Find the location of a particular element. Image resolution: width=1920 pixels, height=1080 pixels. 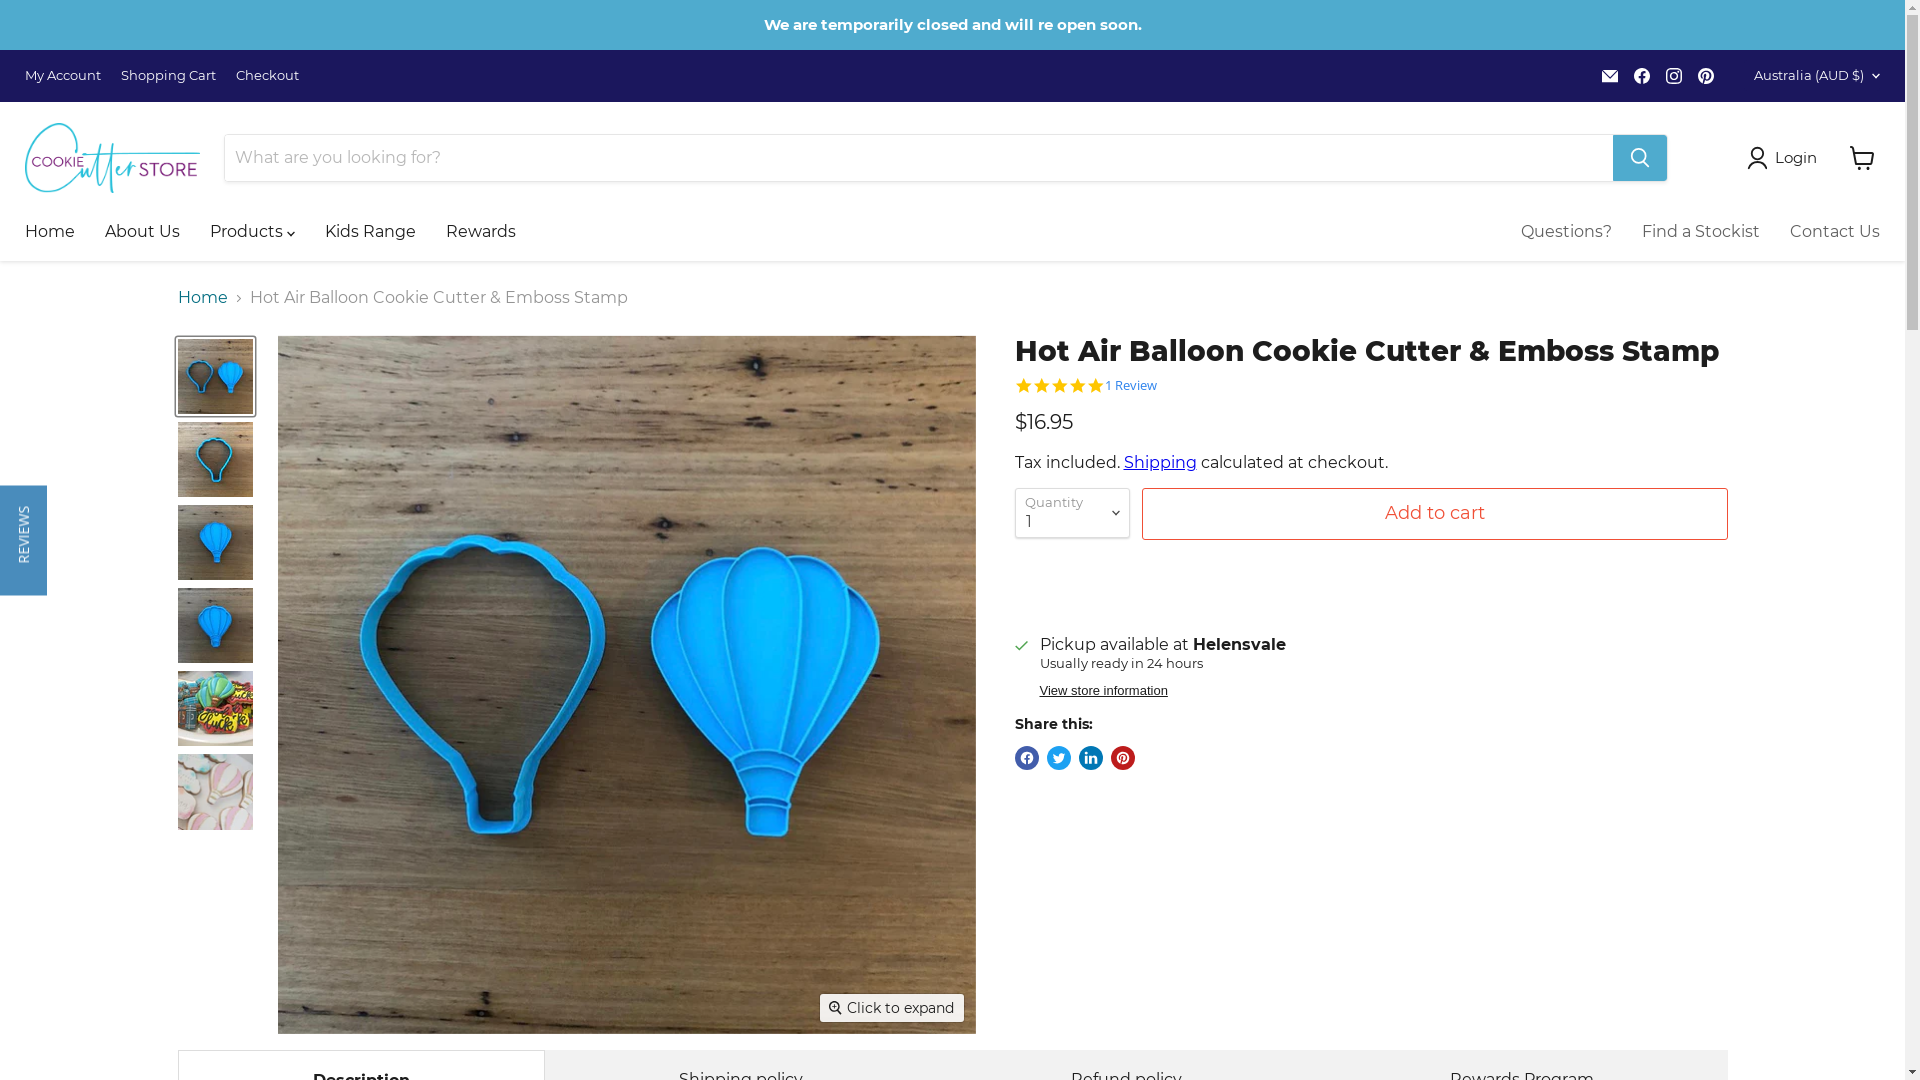

Email Cookie Cutter Store is located at coordinates (1610, 76).